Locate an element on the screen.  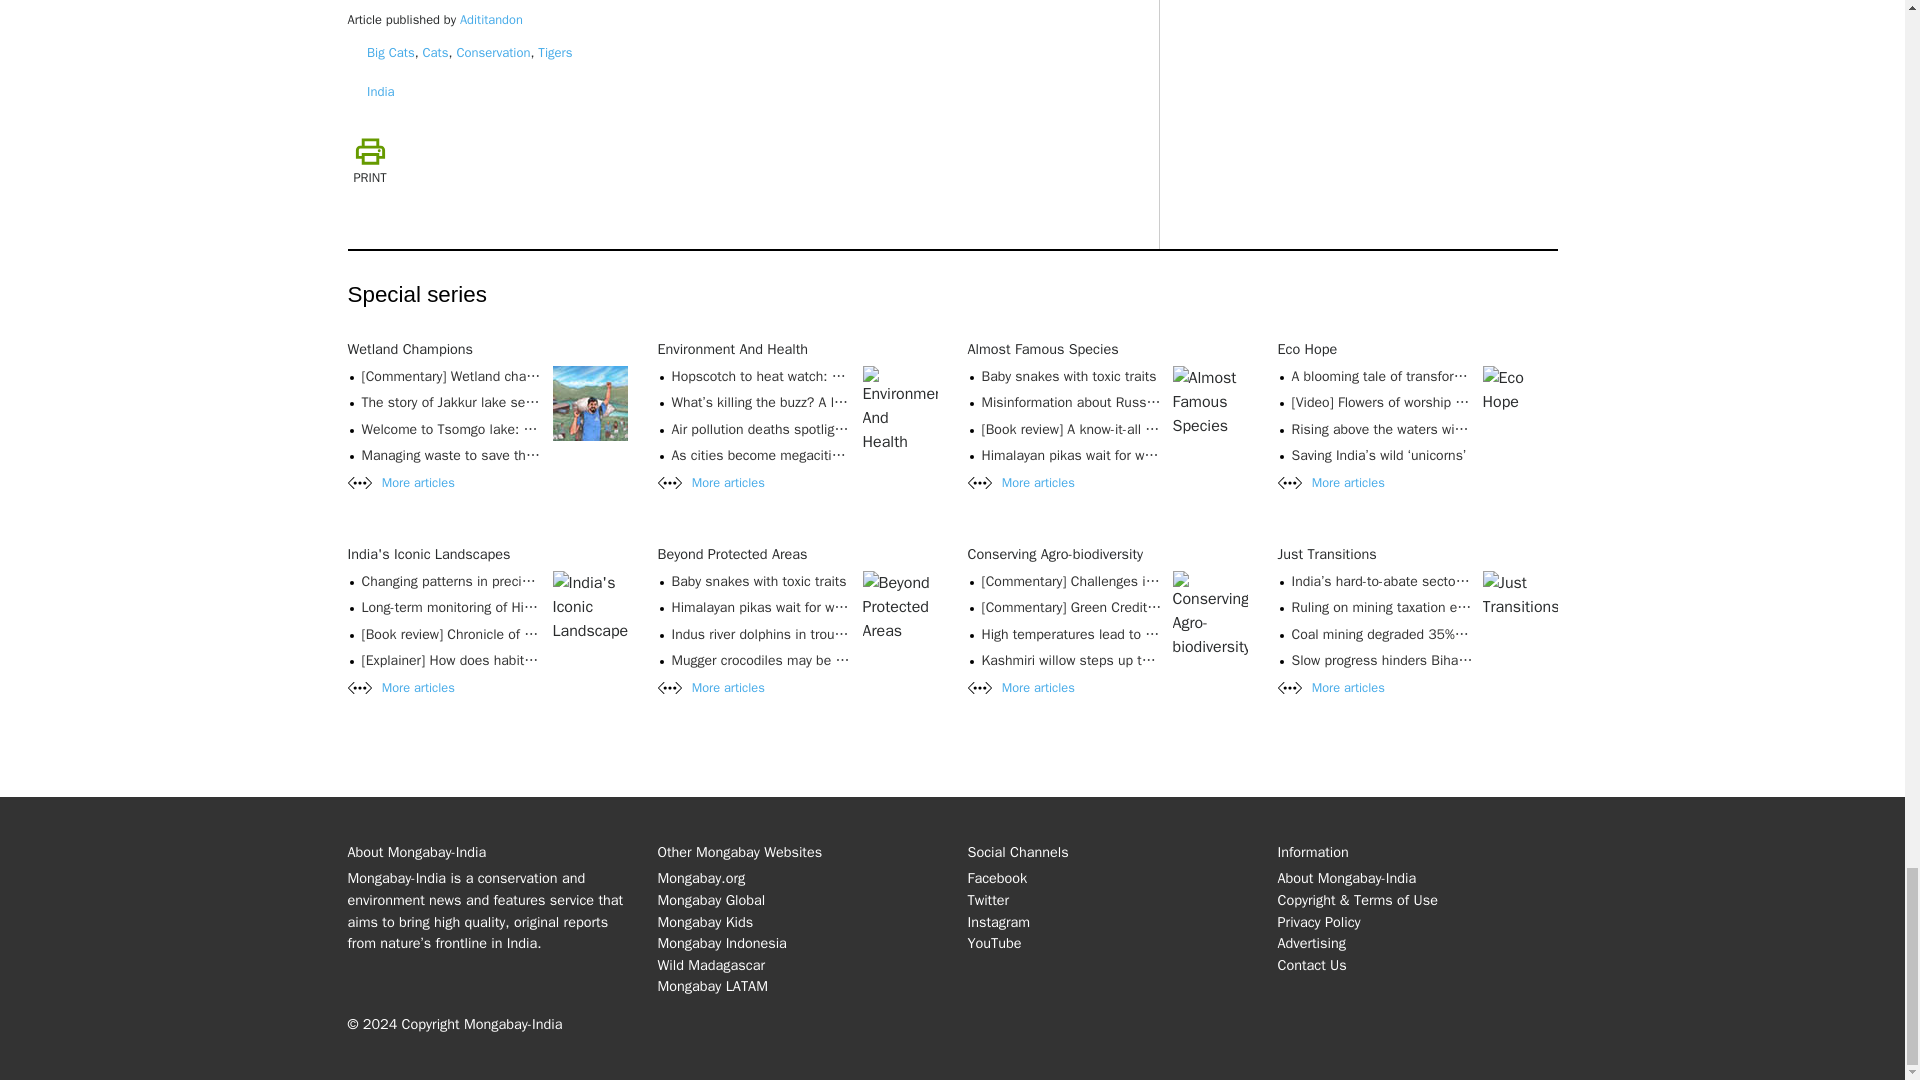
Tigers is located at coordinates (554, 52).